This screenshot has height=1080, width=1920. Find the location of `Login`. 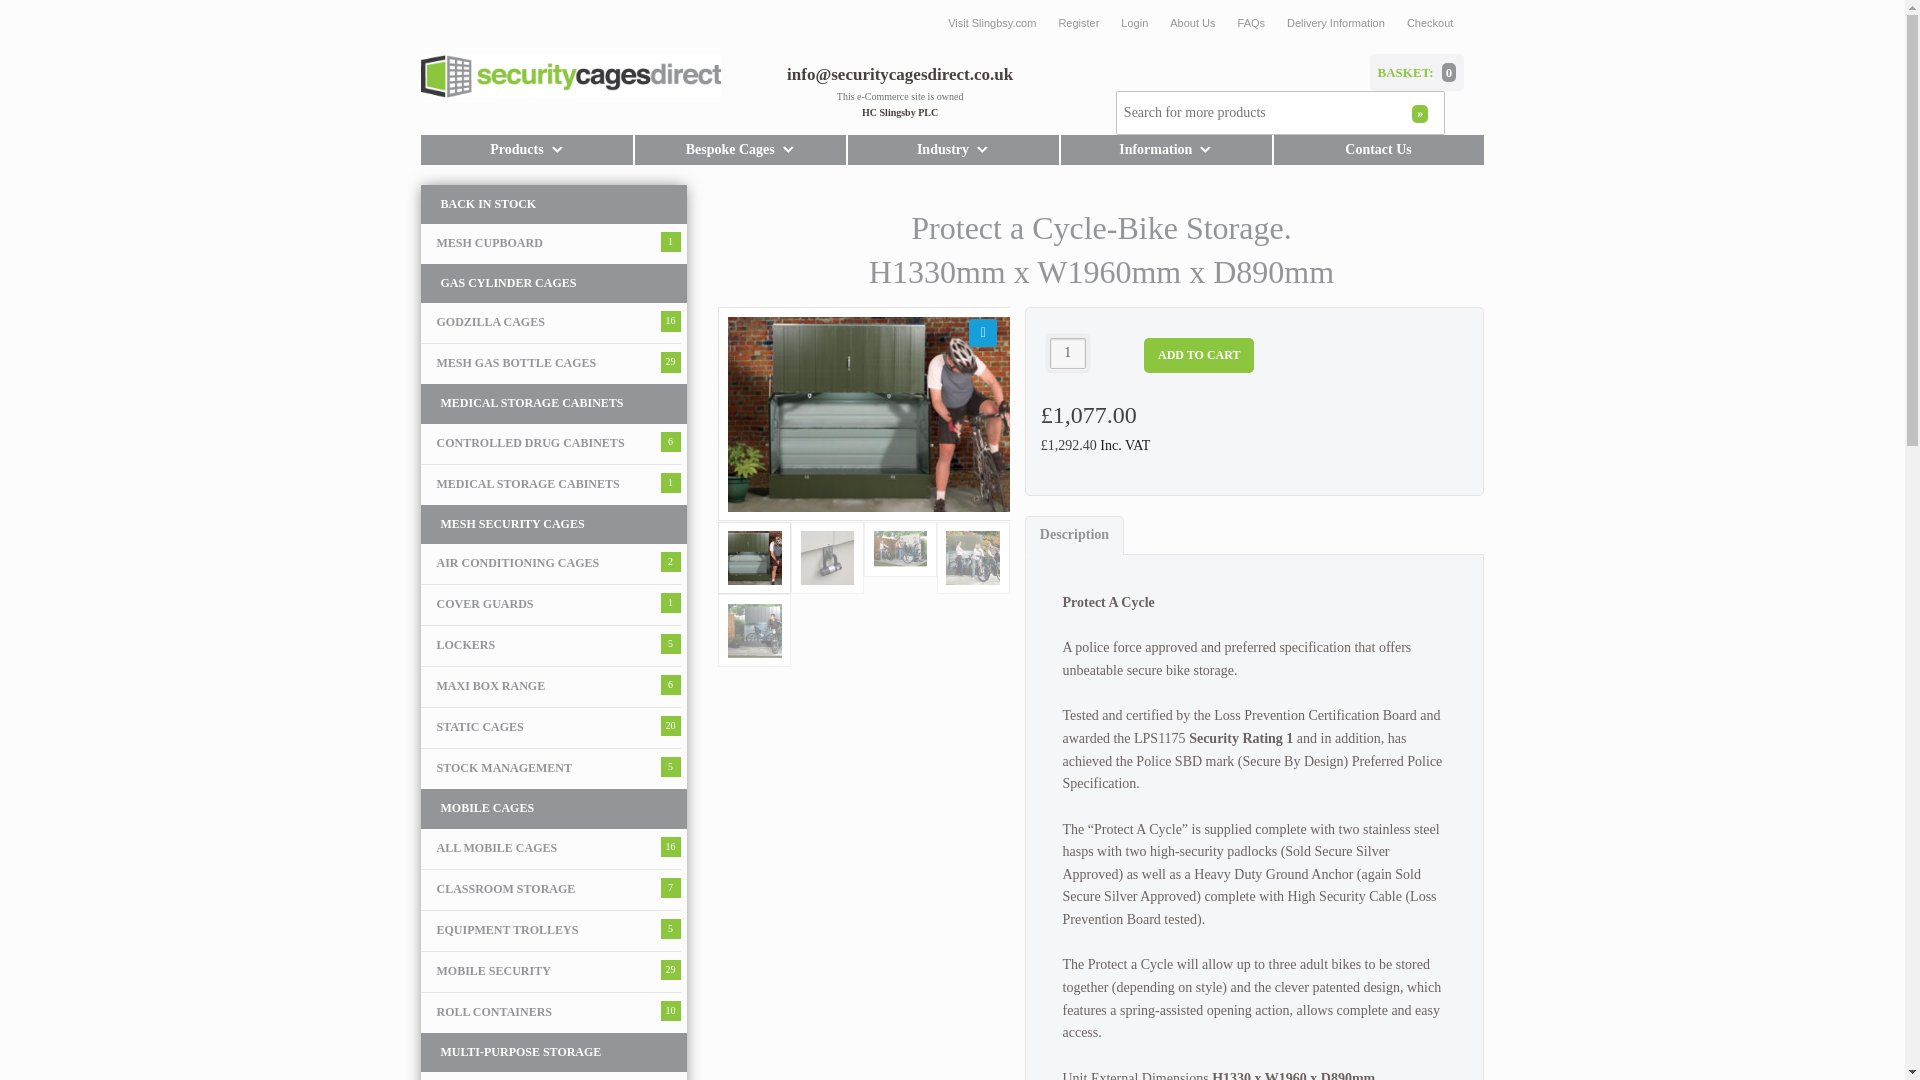

Login is located at coordinates (1134, 22).